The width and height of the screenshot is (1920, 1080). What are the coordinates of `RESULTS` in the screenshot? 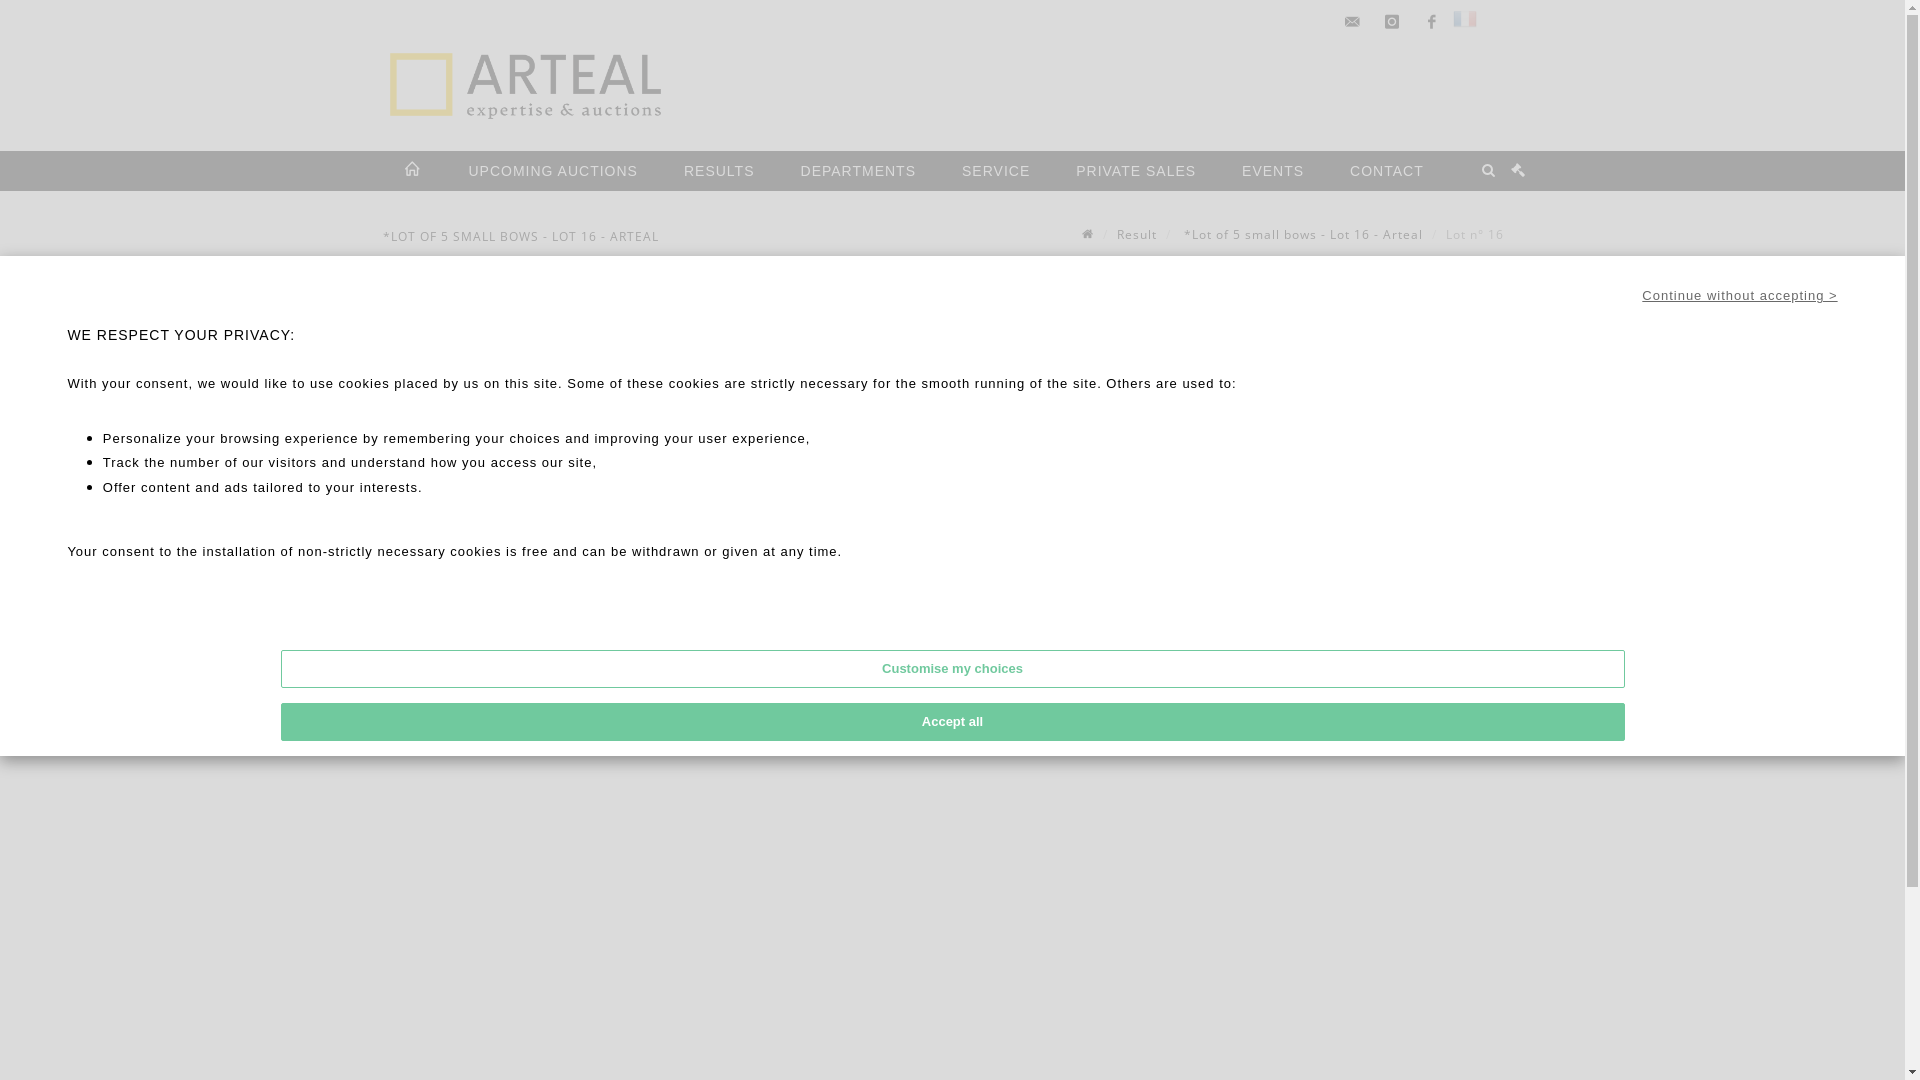 It's located at (720, 171).